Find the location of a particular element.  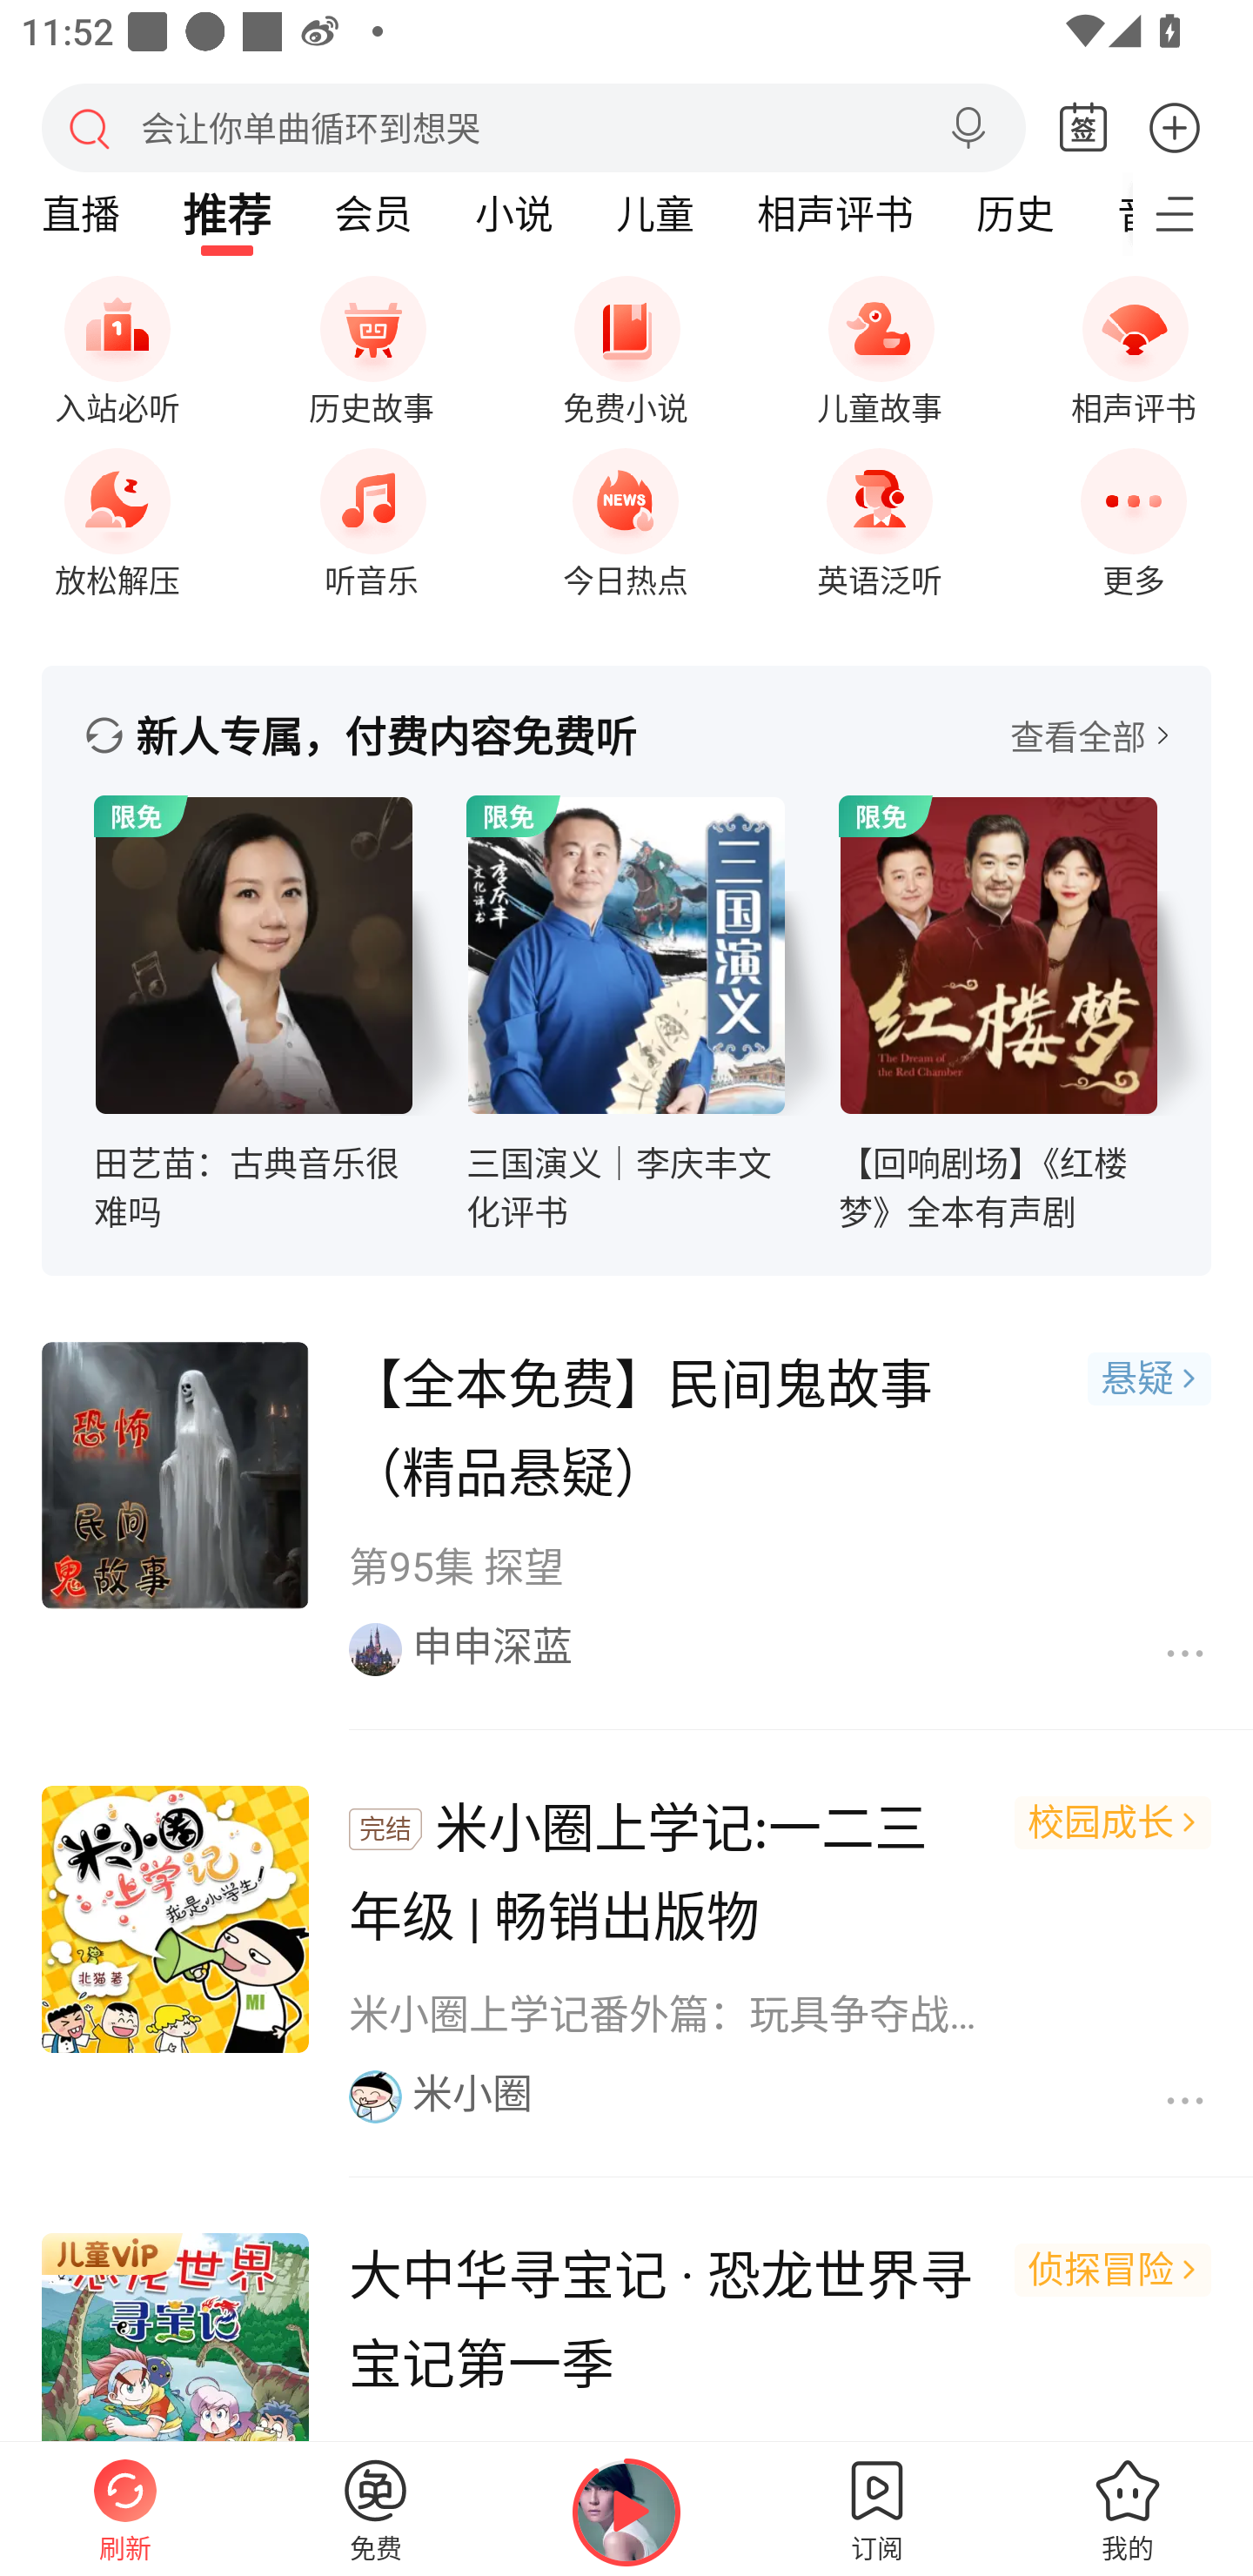

听音乐 is located at coordinates (371, 513).